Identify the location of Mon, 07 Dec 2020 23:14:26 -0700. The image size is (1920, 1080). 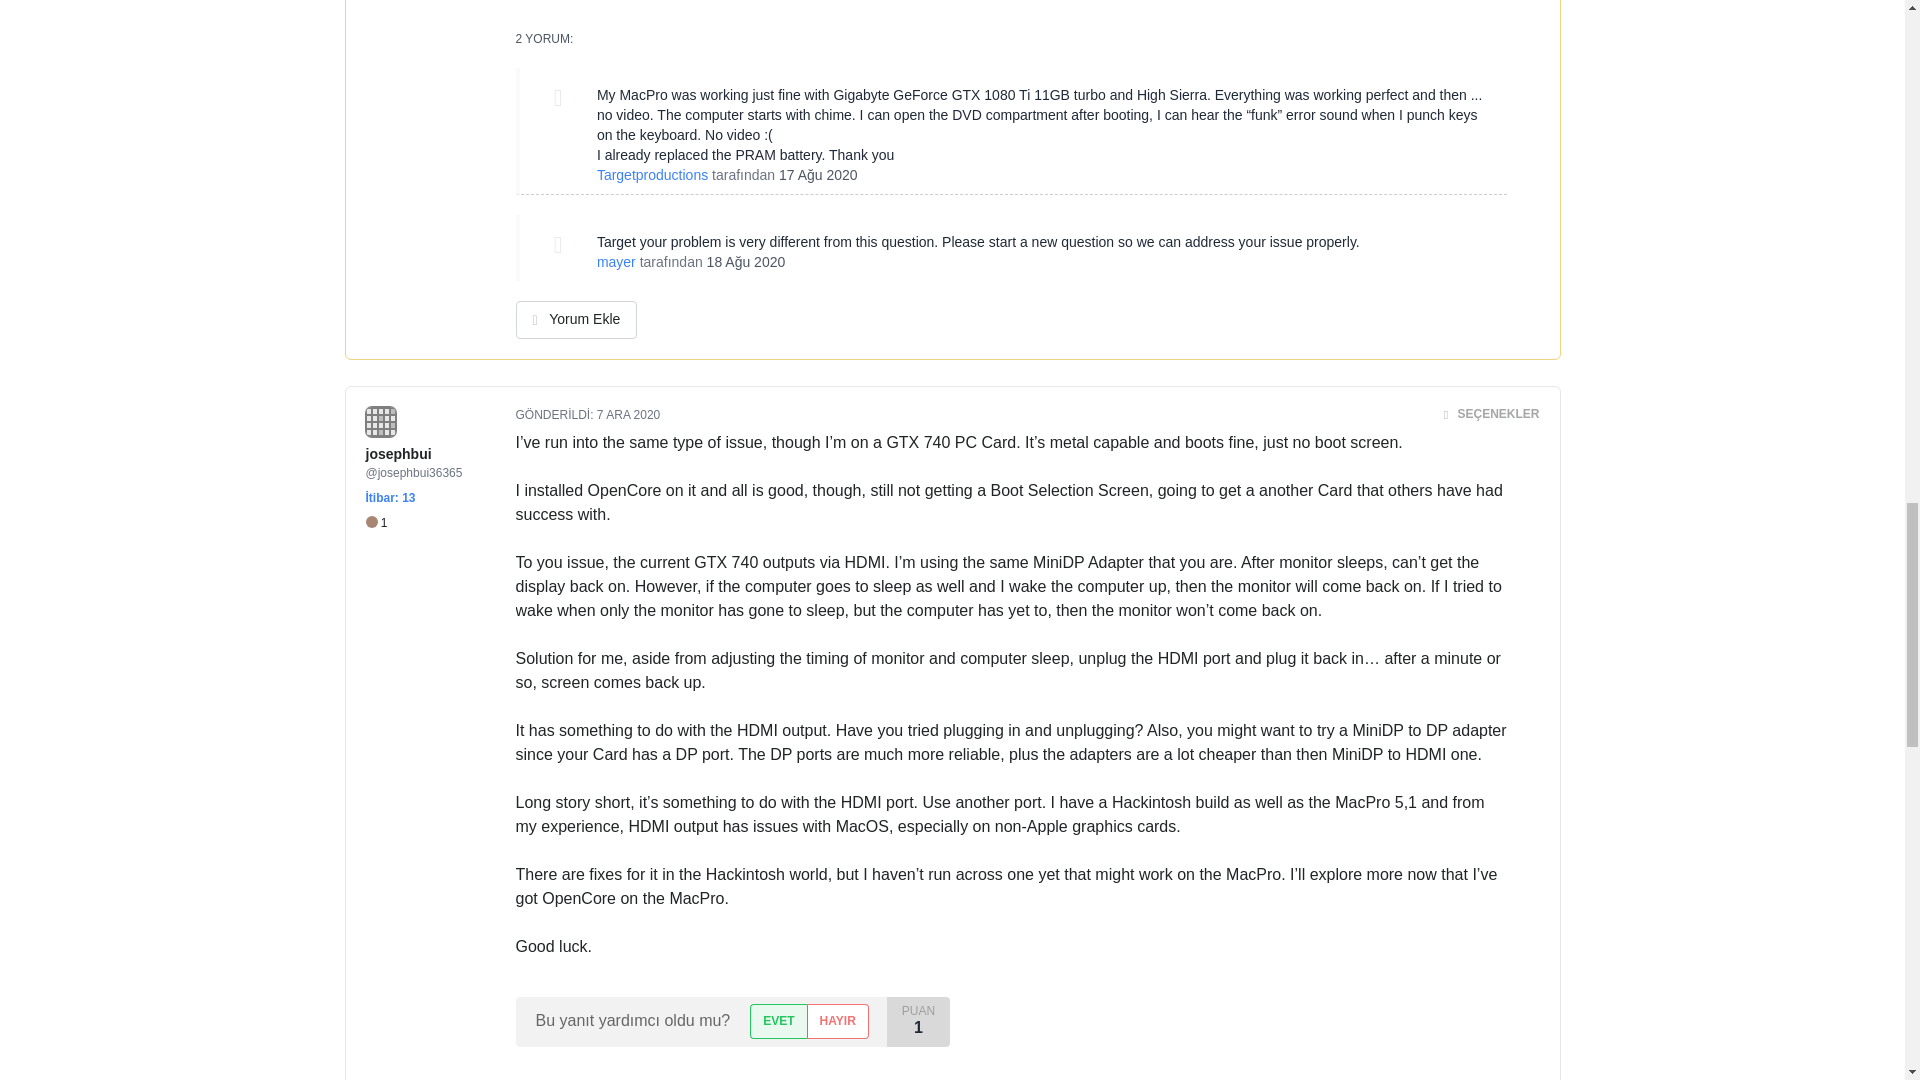
(628, 415).